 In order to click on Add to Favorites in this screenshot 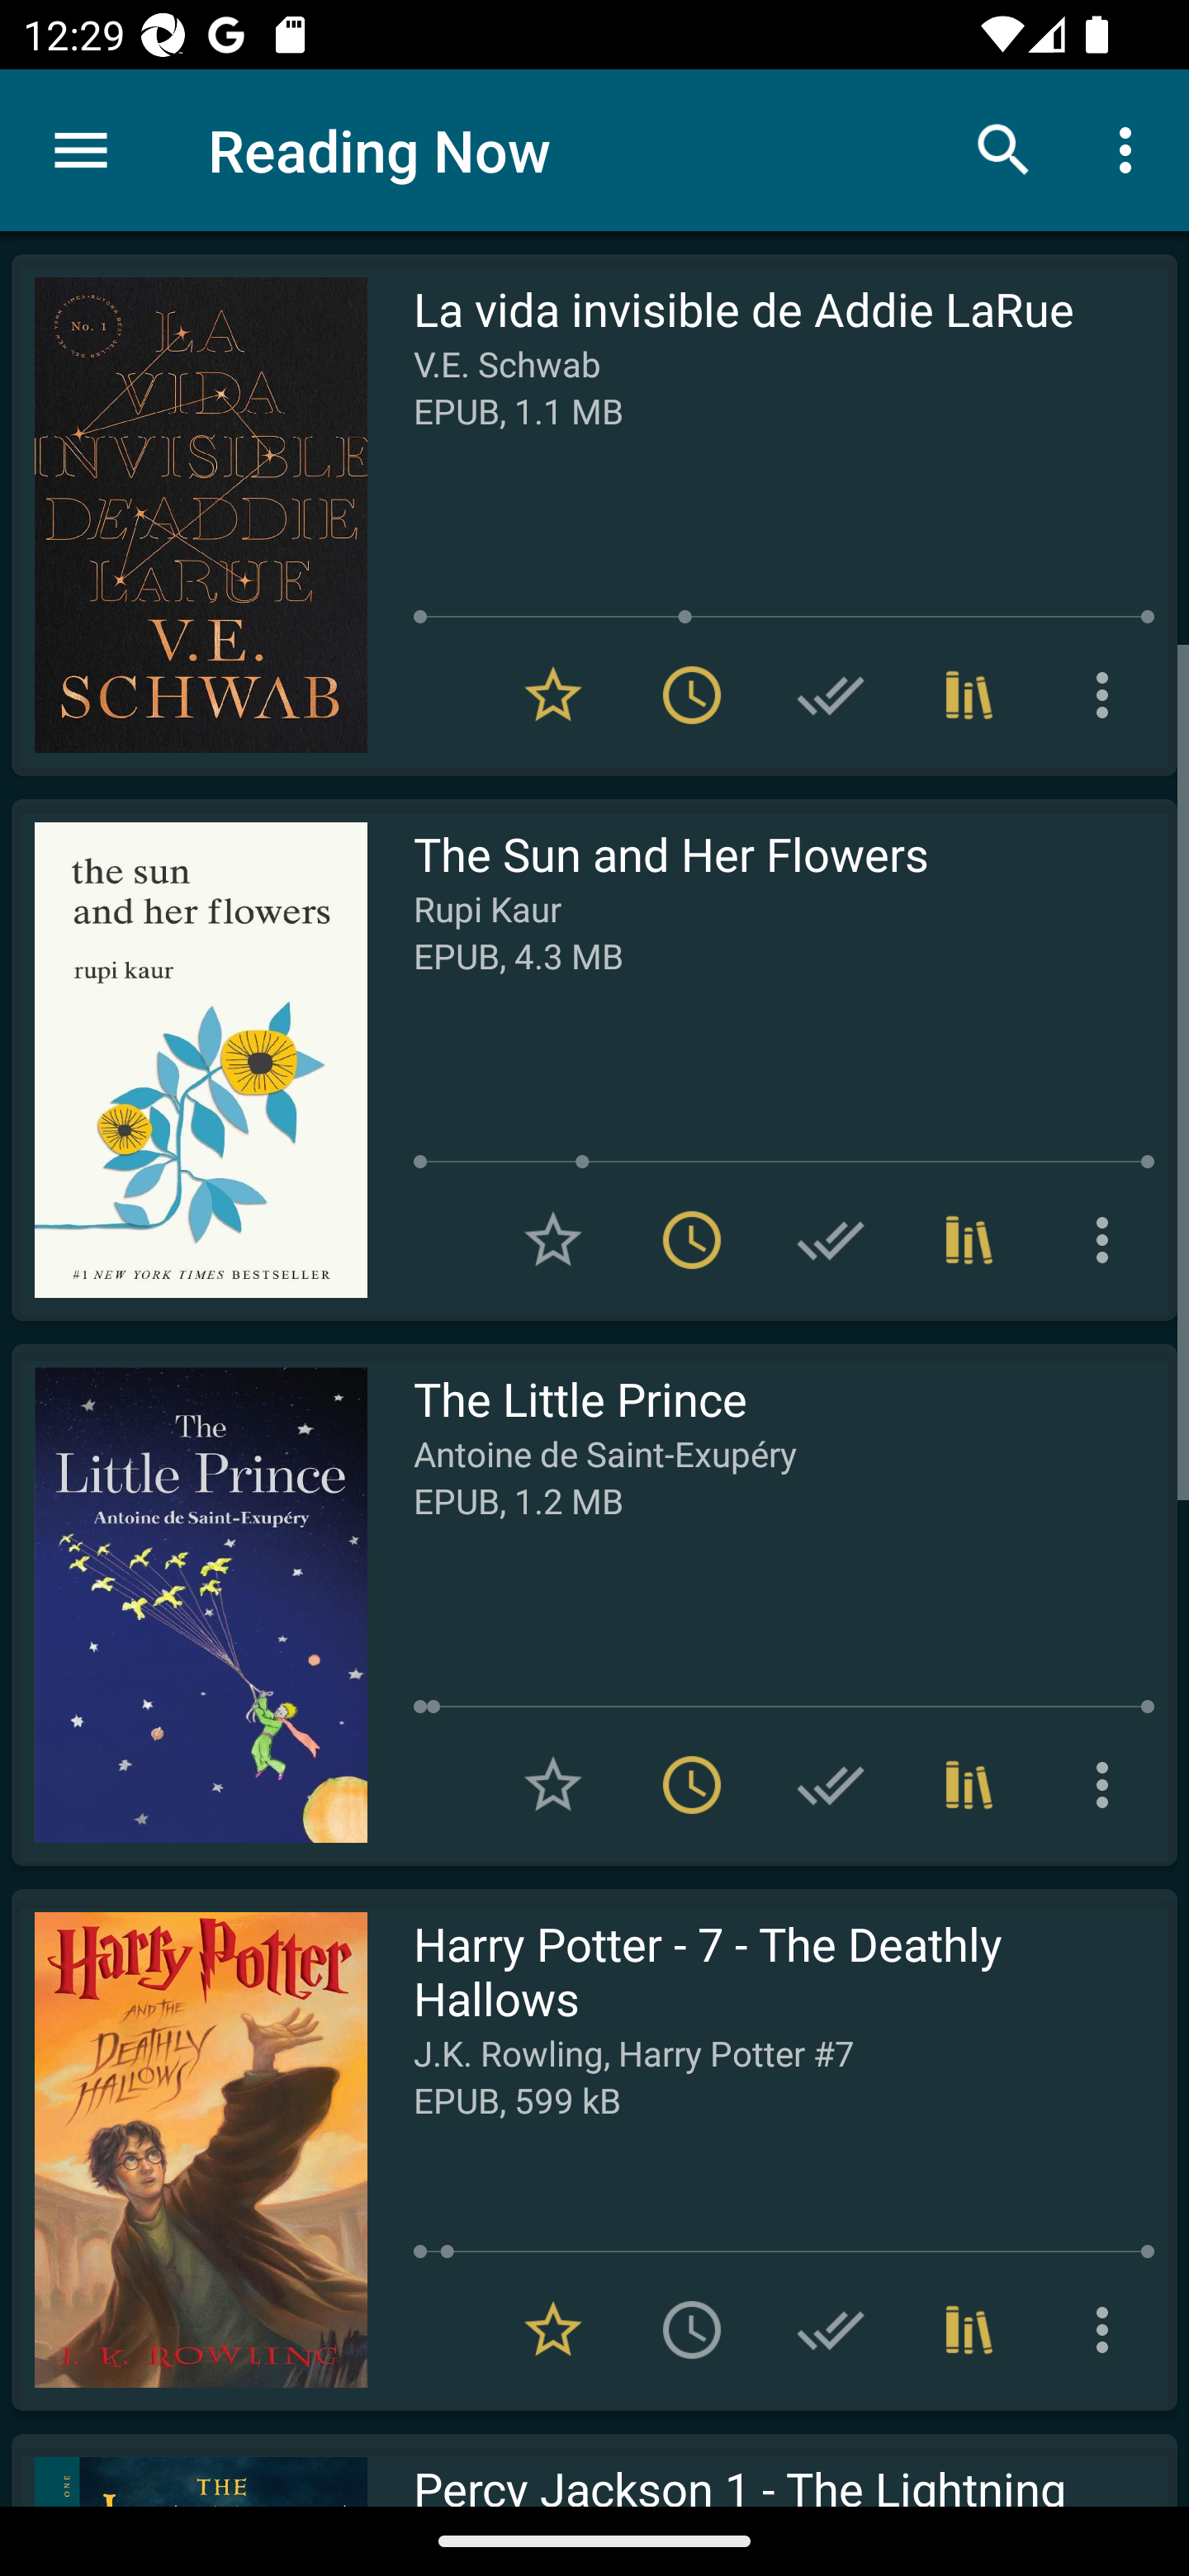, I will do `click(553, 1238)`.